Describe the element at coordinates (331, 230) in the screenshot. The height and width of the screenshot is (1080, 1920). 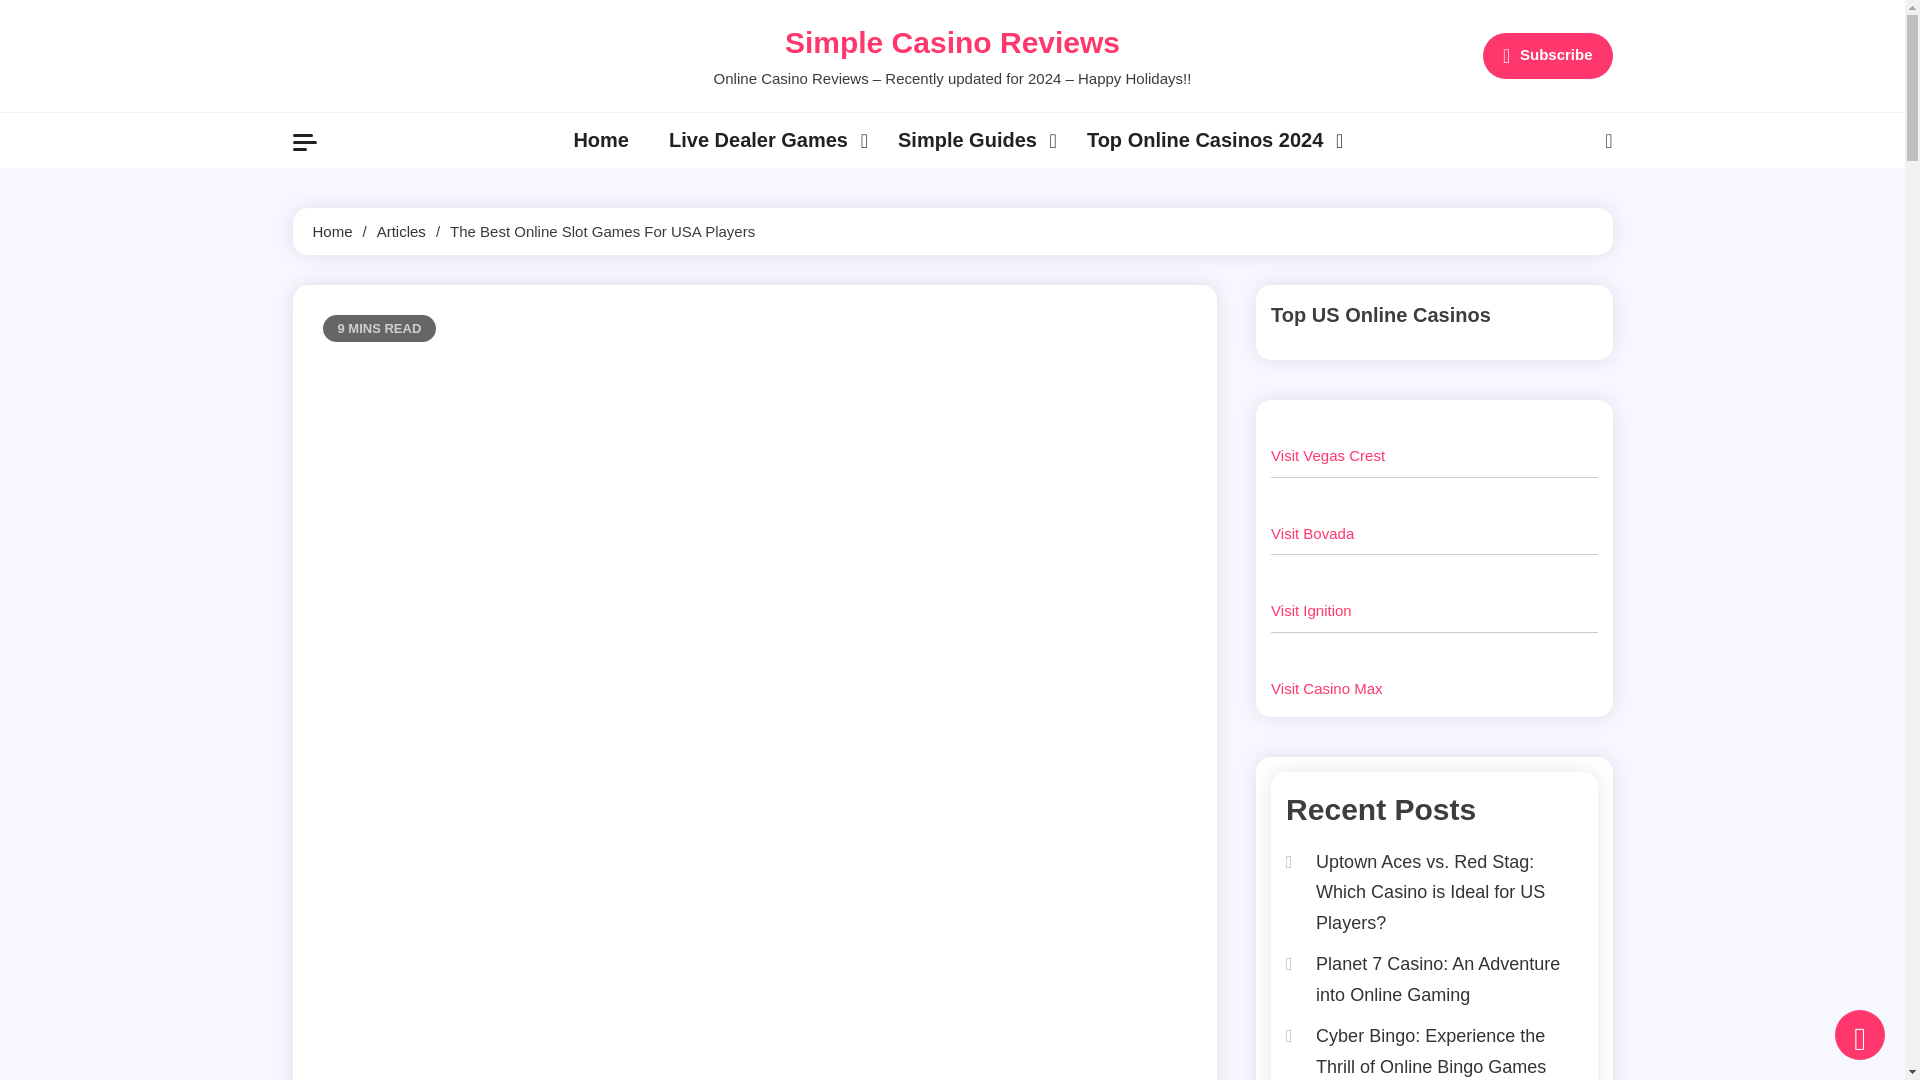
I see `Home` at that location.